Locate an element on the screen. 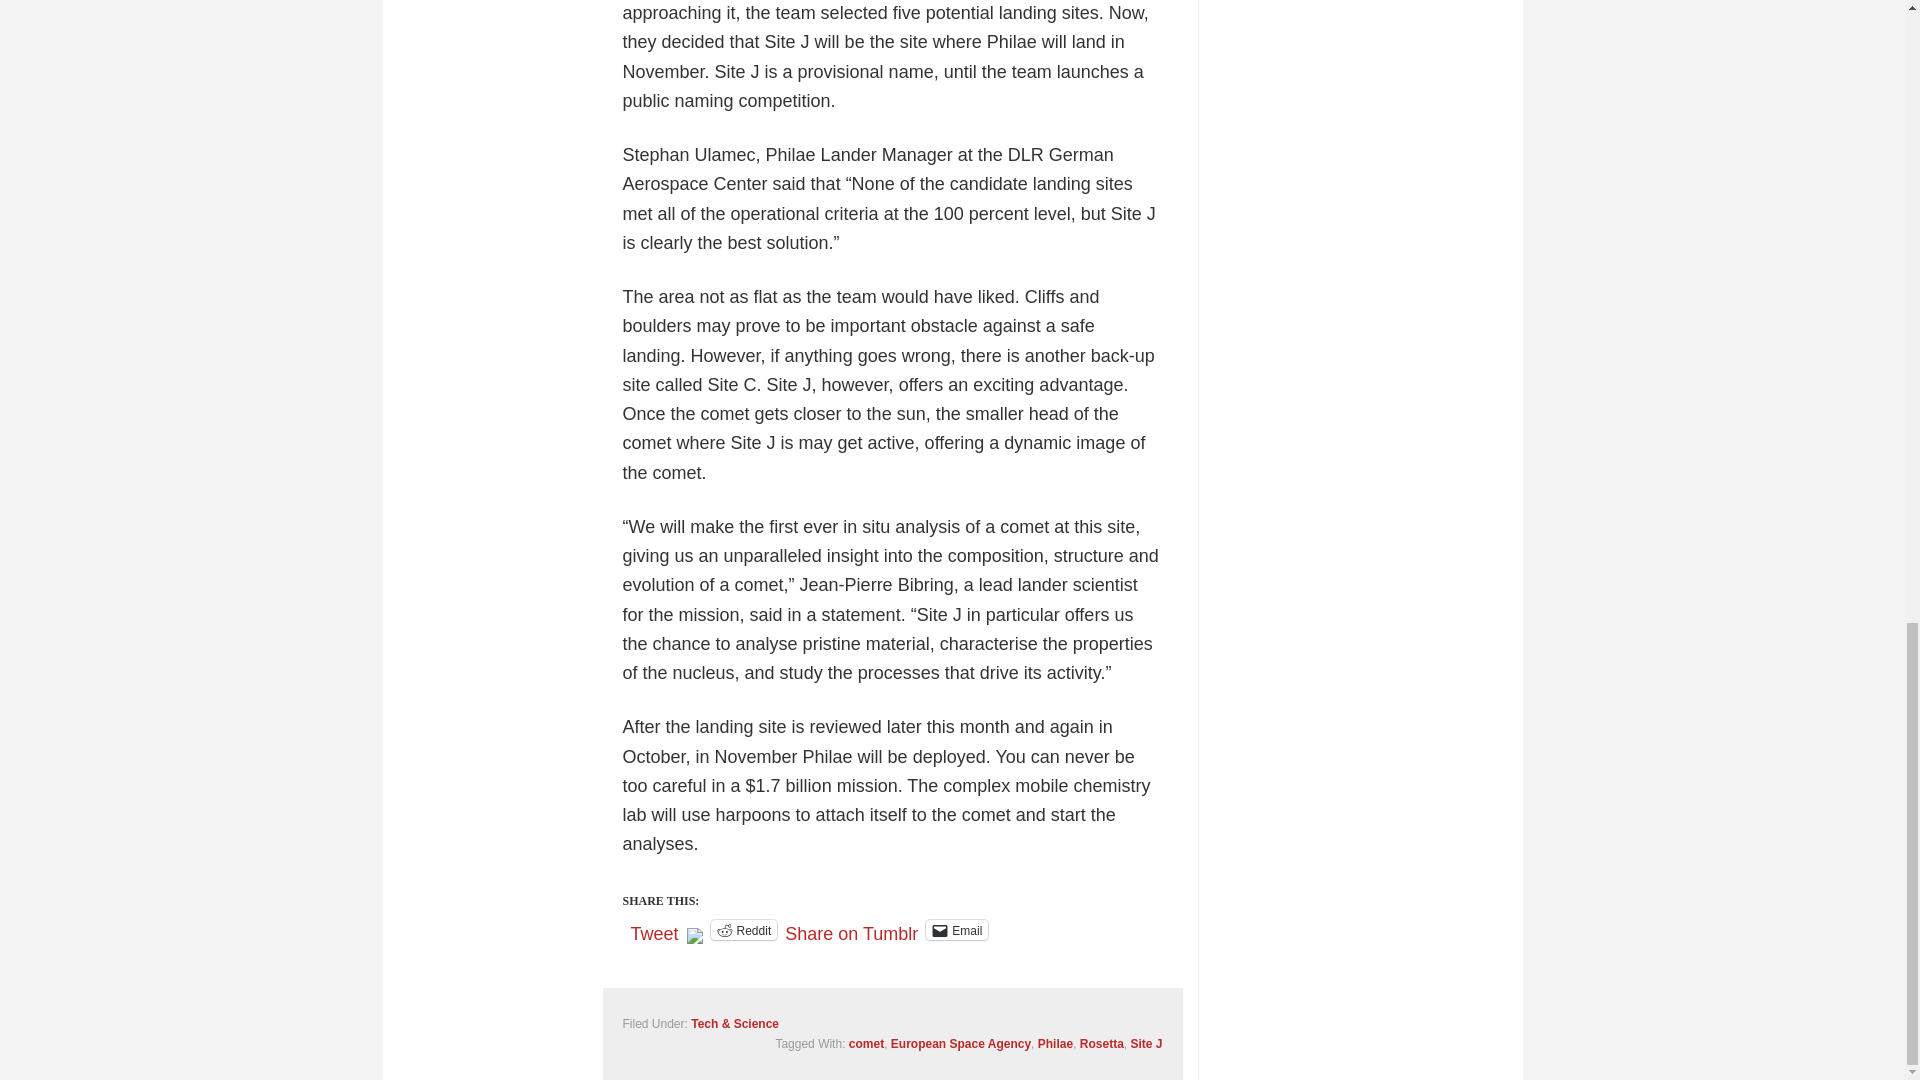 The image size is (1920, 1080). comet is located at coordinates (866, 1043).